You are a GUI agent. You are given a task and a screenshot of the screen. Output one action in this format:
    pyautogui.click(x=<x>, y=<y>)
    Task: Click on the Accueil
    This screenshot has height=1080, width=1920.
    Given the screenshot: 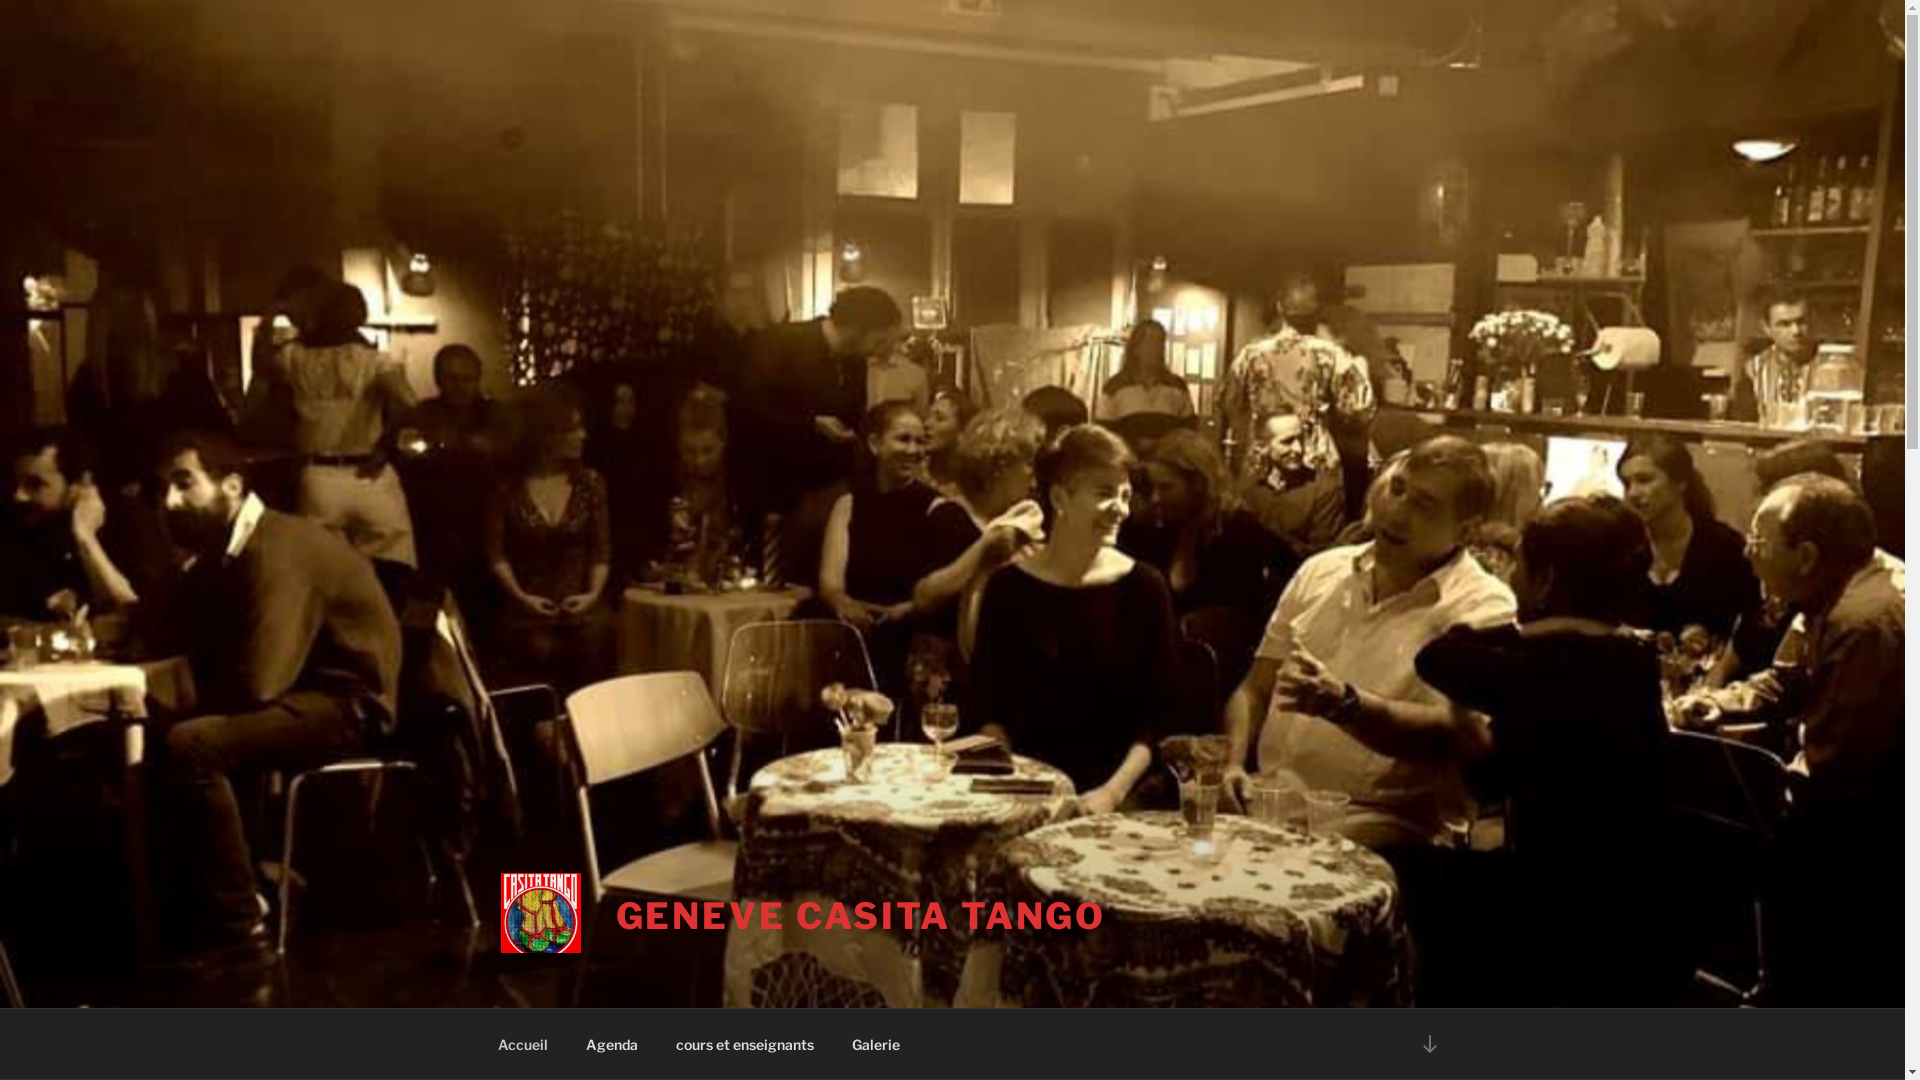 What is the action you would take?
    pyautogui.click(x=522, y=1044)
    